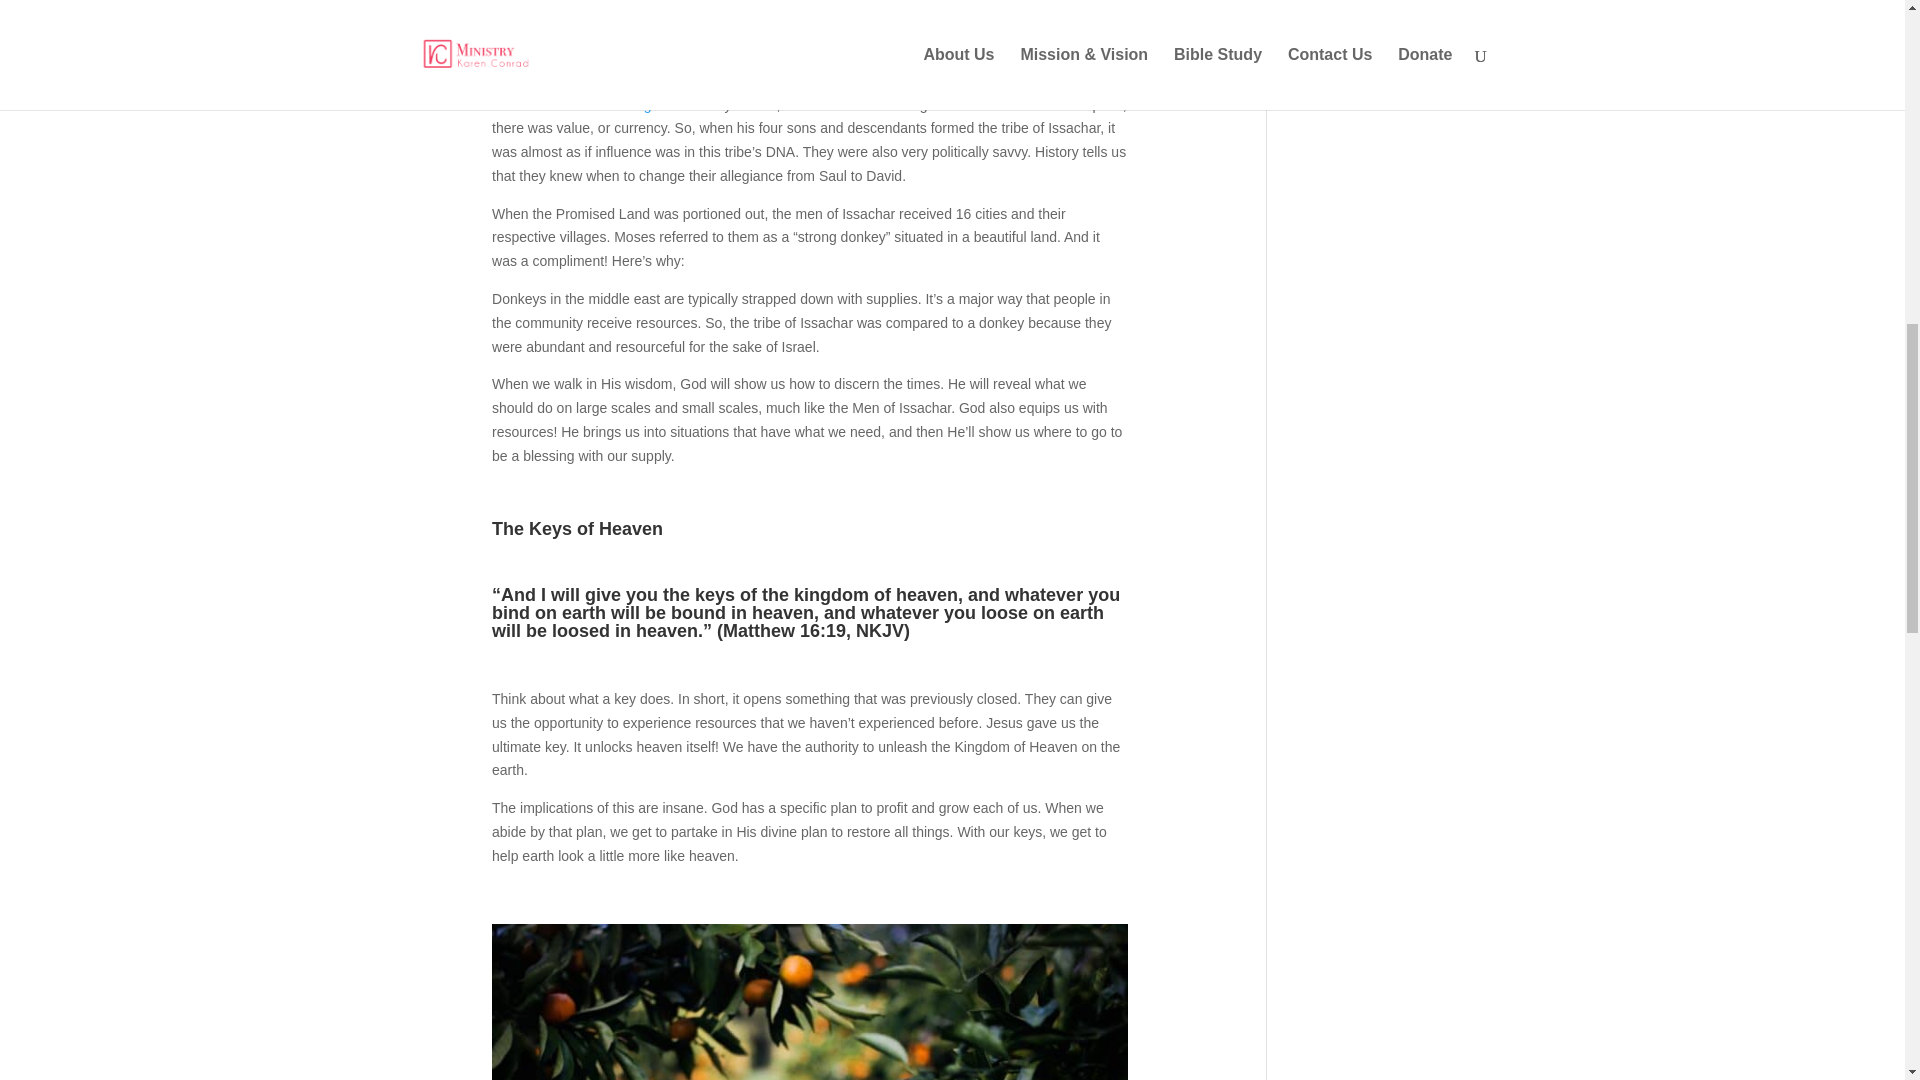 The width and height of the screenshot is (1920, 1080). I want to click on victoria-chen-N6nnIx4C-Fo-unsplash-700x467, so click(810, 1002).